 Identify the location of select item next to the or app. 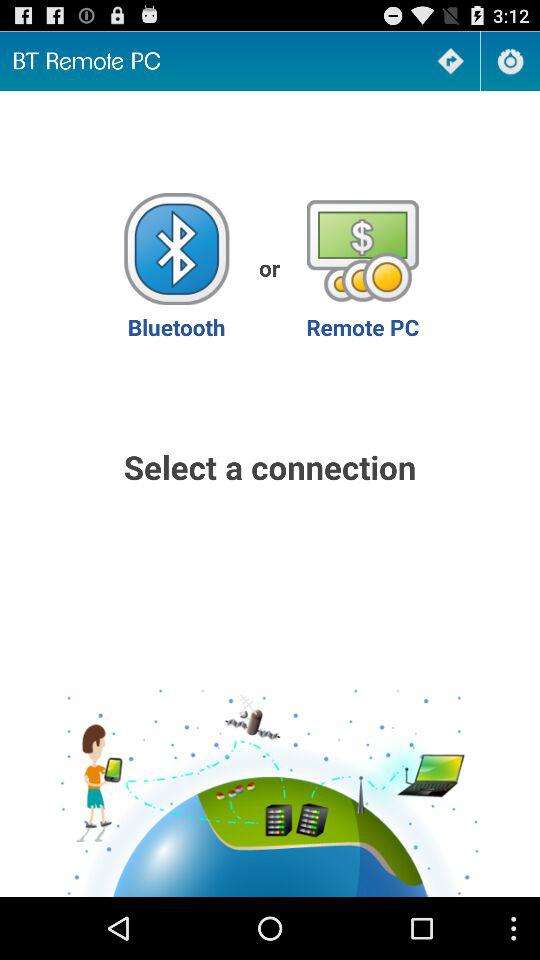
(176, 268).